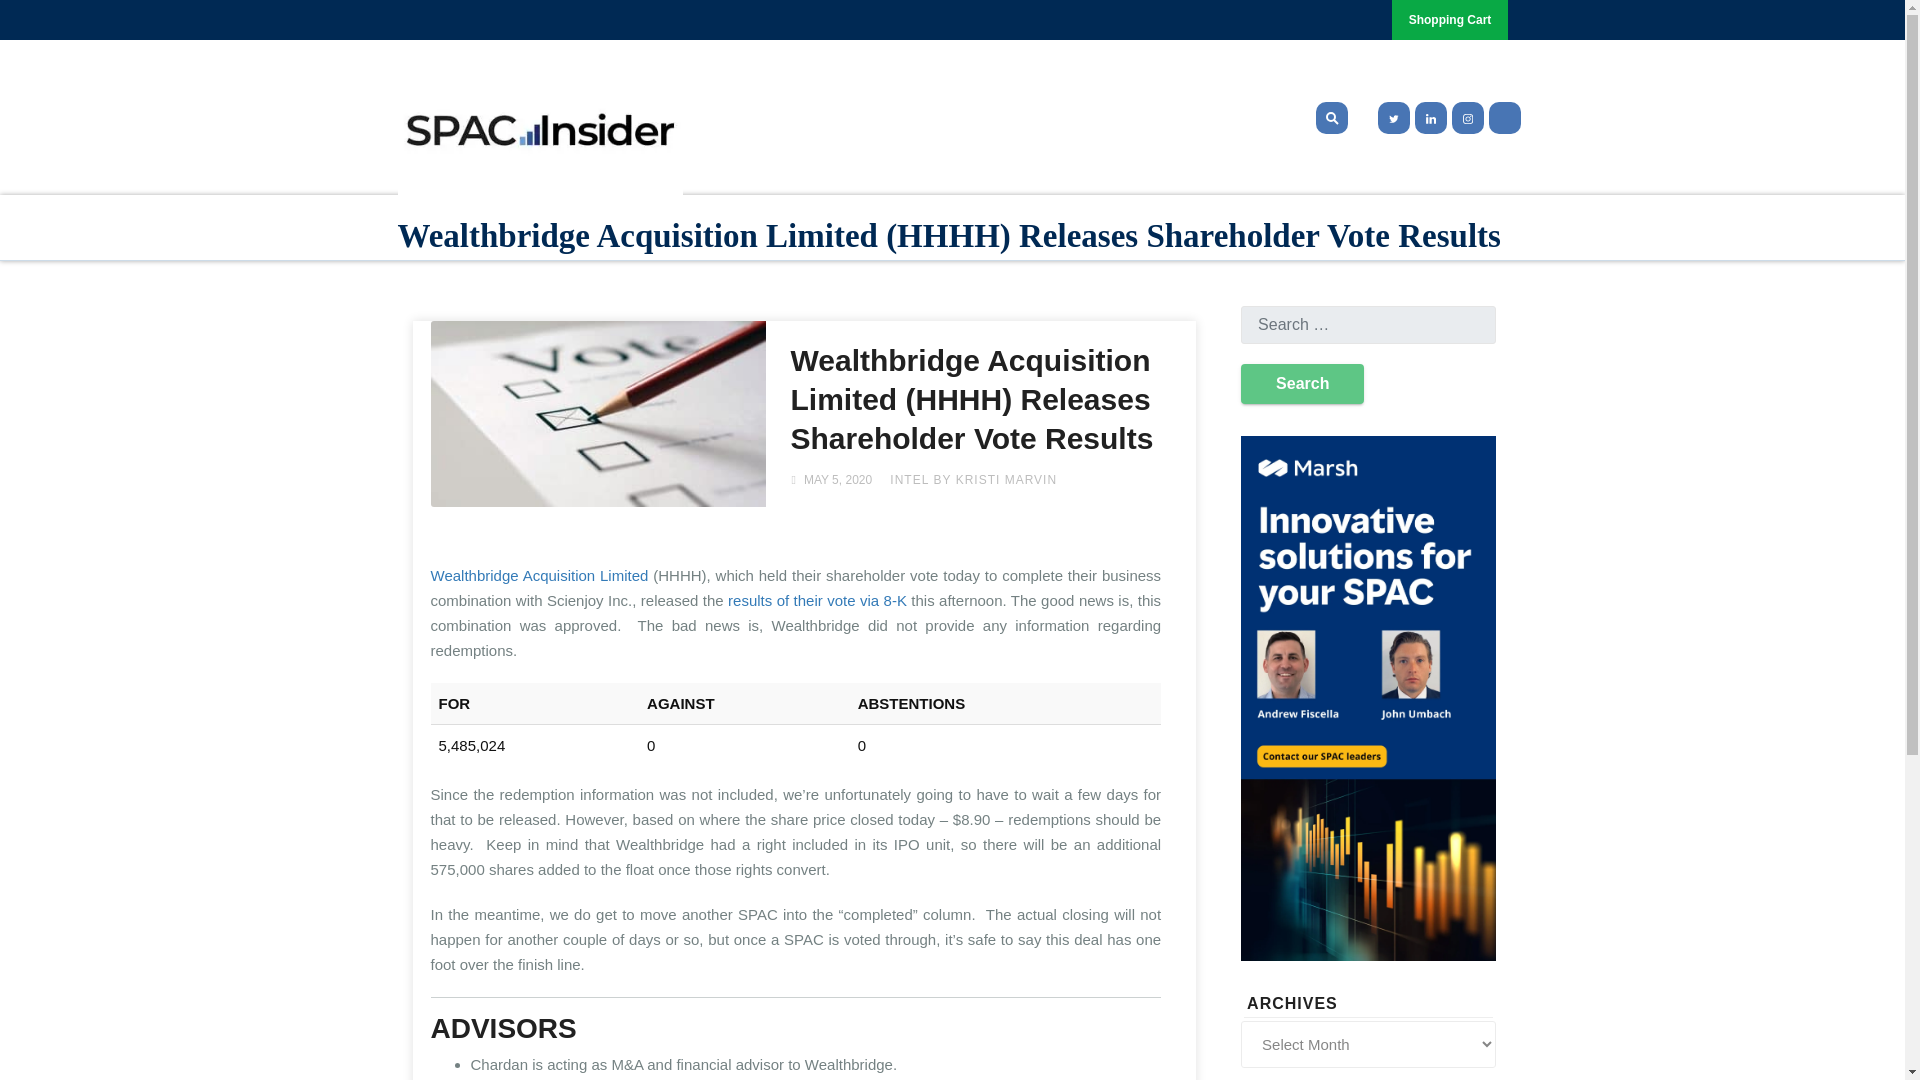 Image resolution: width=1920 pixels, height=1080 pixels. What do you see at coordinates (1450, 20) in the screenshot?
I see `Shopping Cart` at bounding box center [1450, 20].